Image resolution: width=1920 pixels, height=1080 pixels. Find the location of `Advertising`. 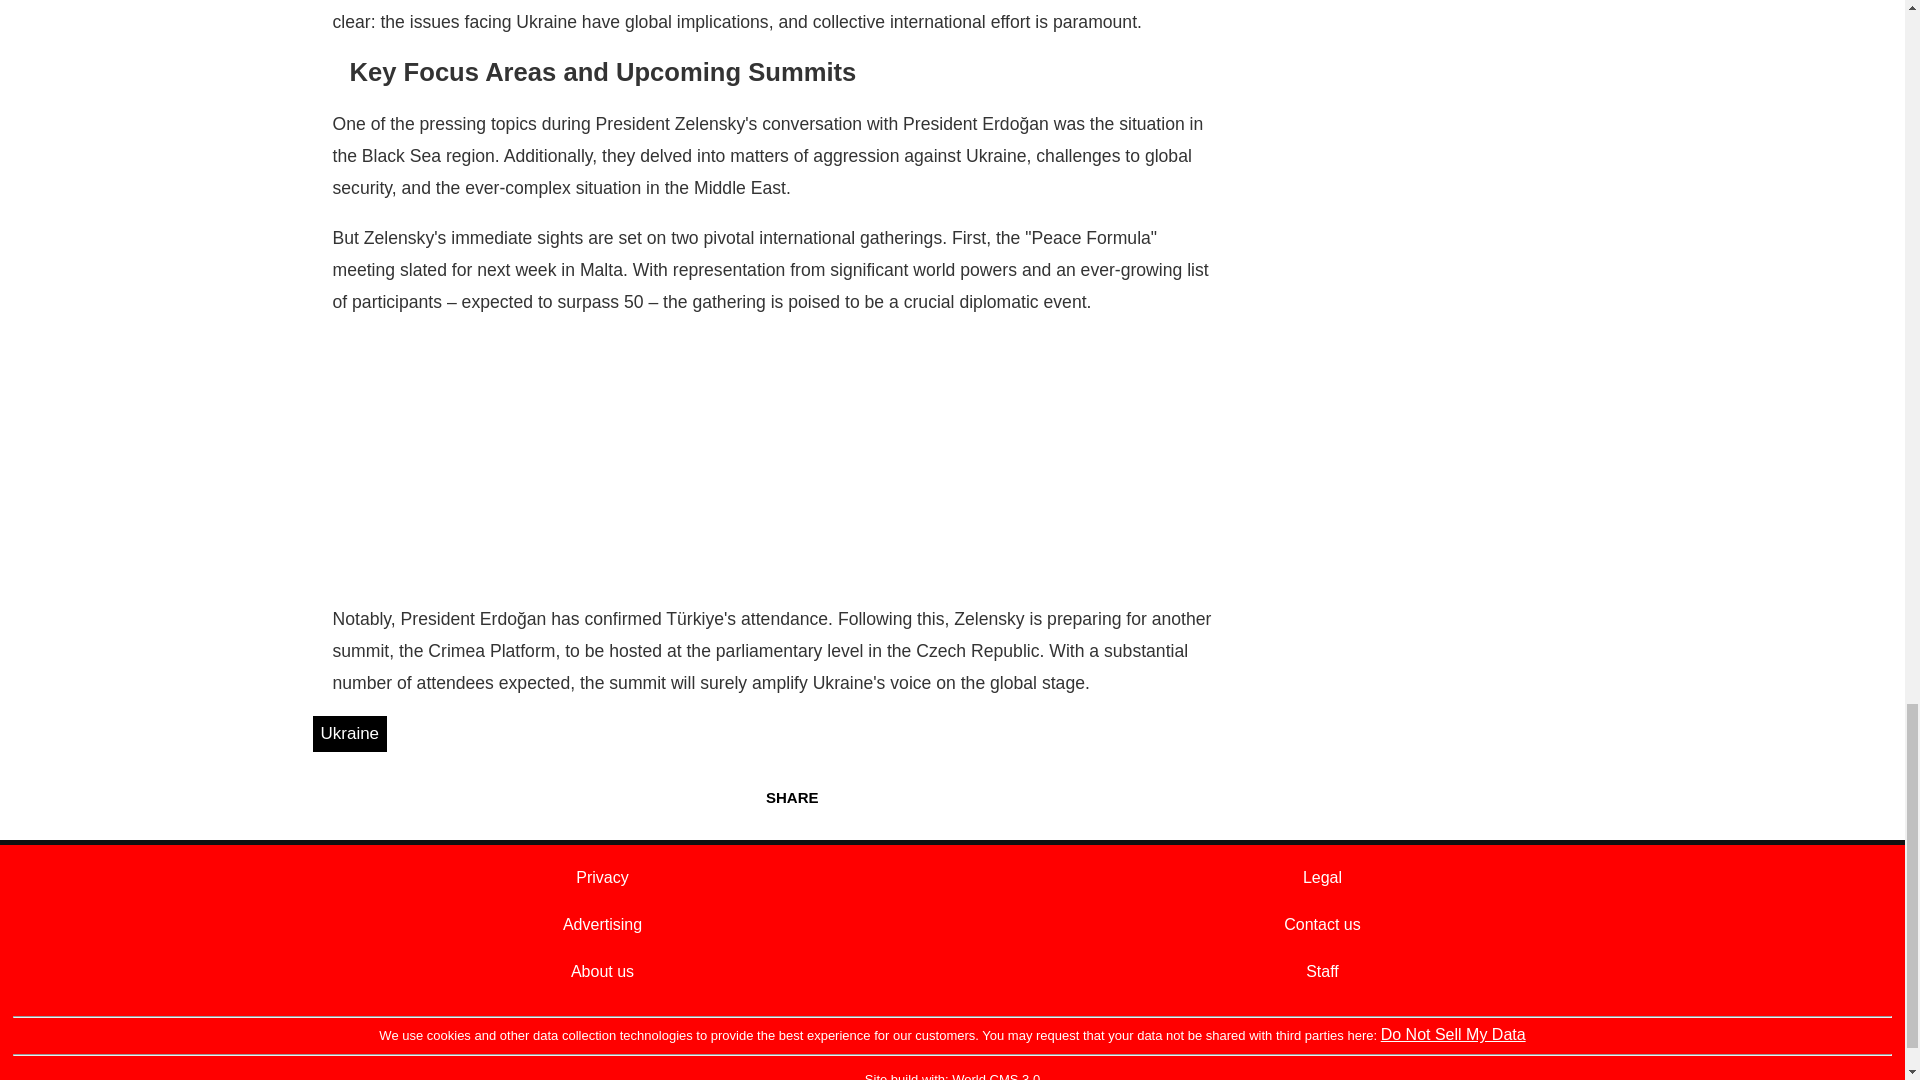

Advertising is located at coordinates (602, 924).